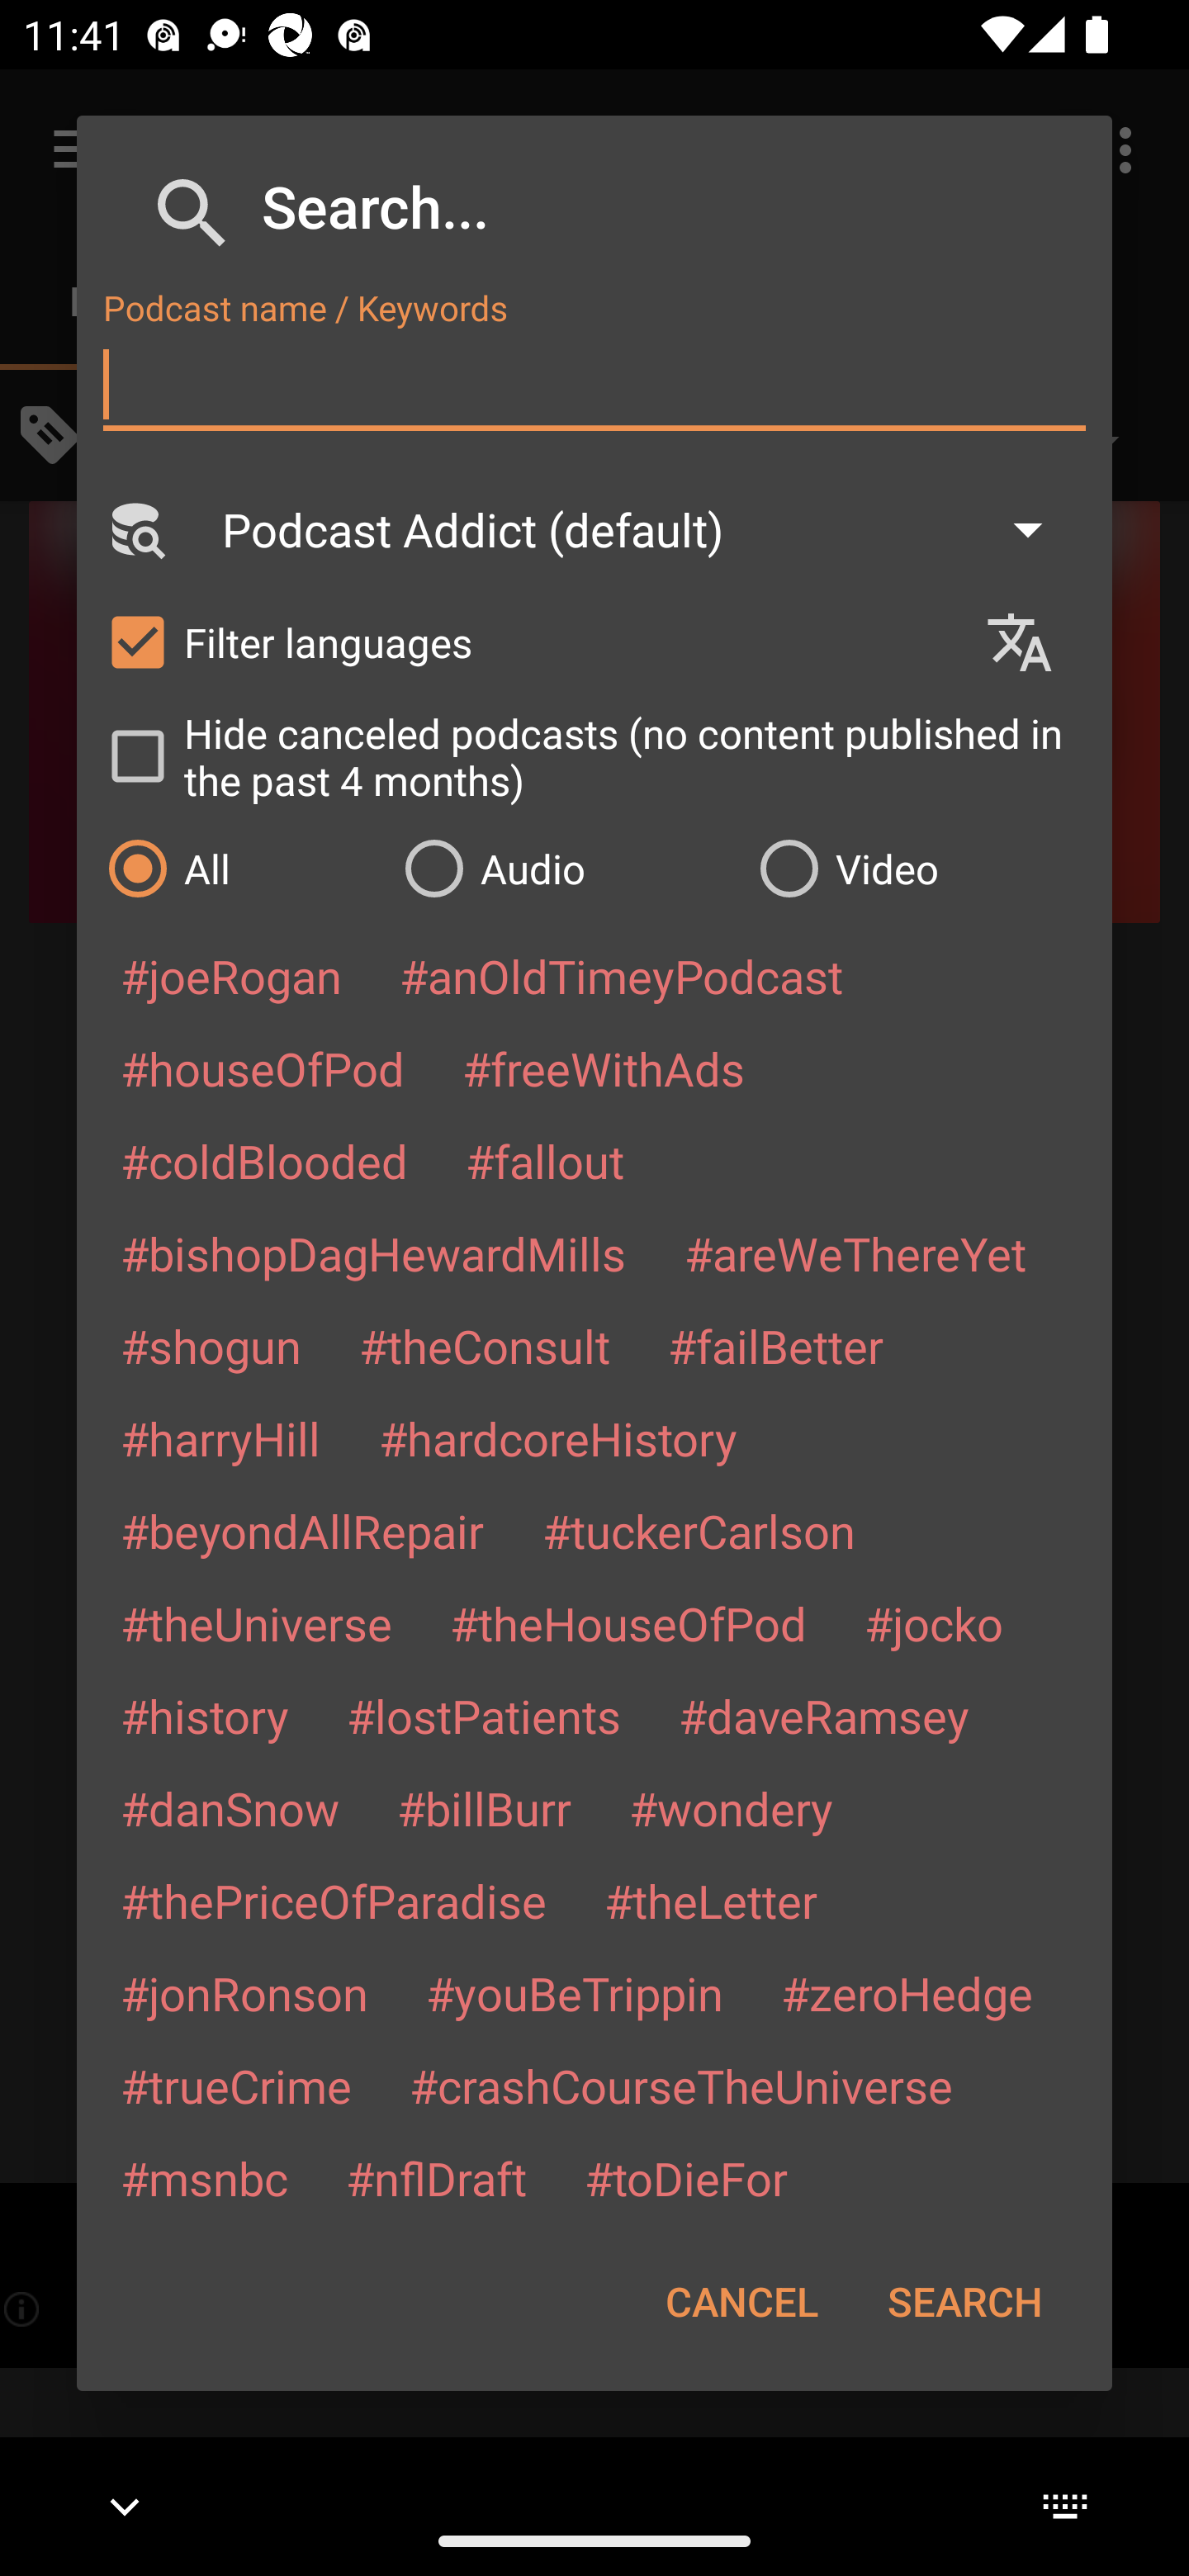 The image size is (1189, 2576). Describe the element at coordinates (594, 385) in the screenshot. I see `Podcast name / Keywords` at that location.